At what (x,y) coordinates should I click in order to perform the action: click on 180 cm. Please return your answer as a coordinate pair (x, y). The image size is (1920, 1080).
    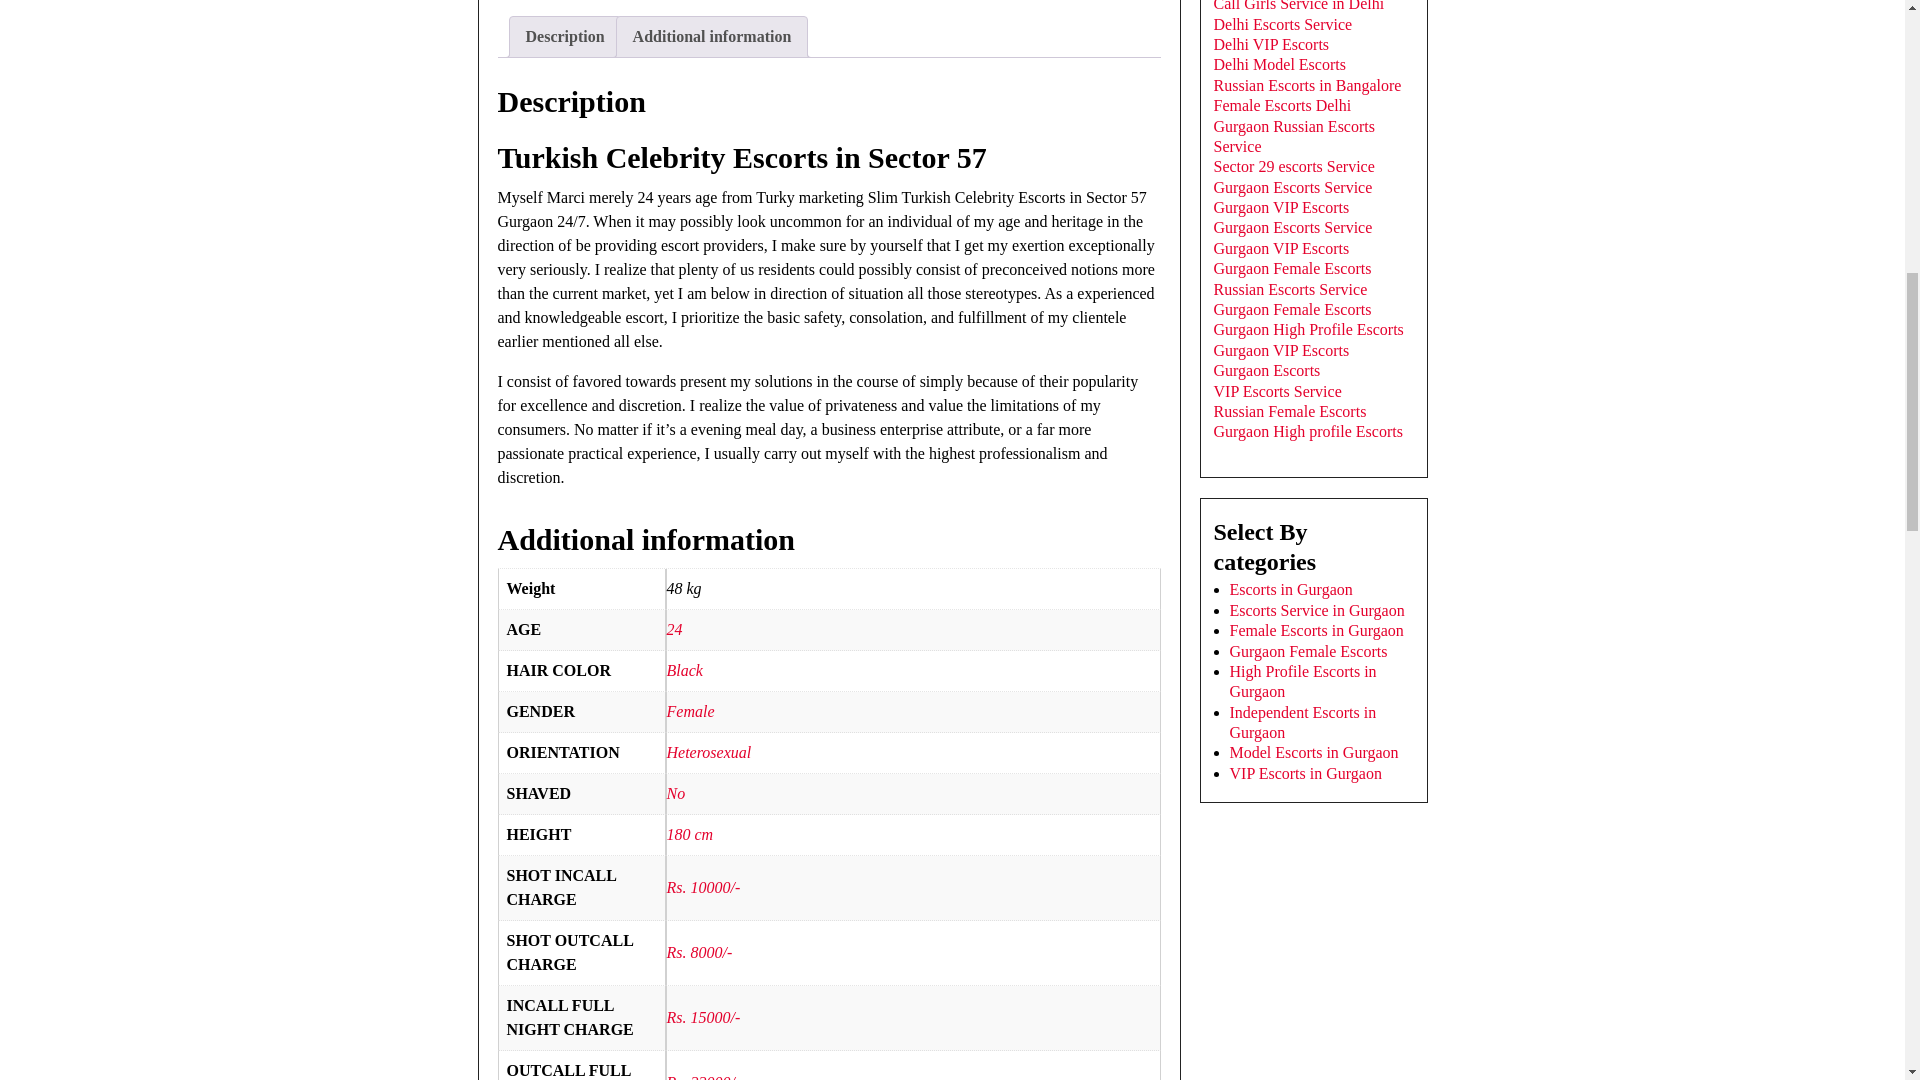
    Looking at the image, I should click on (689, 834).